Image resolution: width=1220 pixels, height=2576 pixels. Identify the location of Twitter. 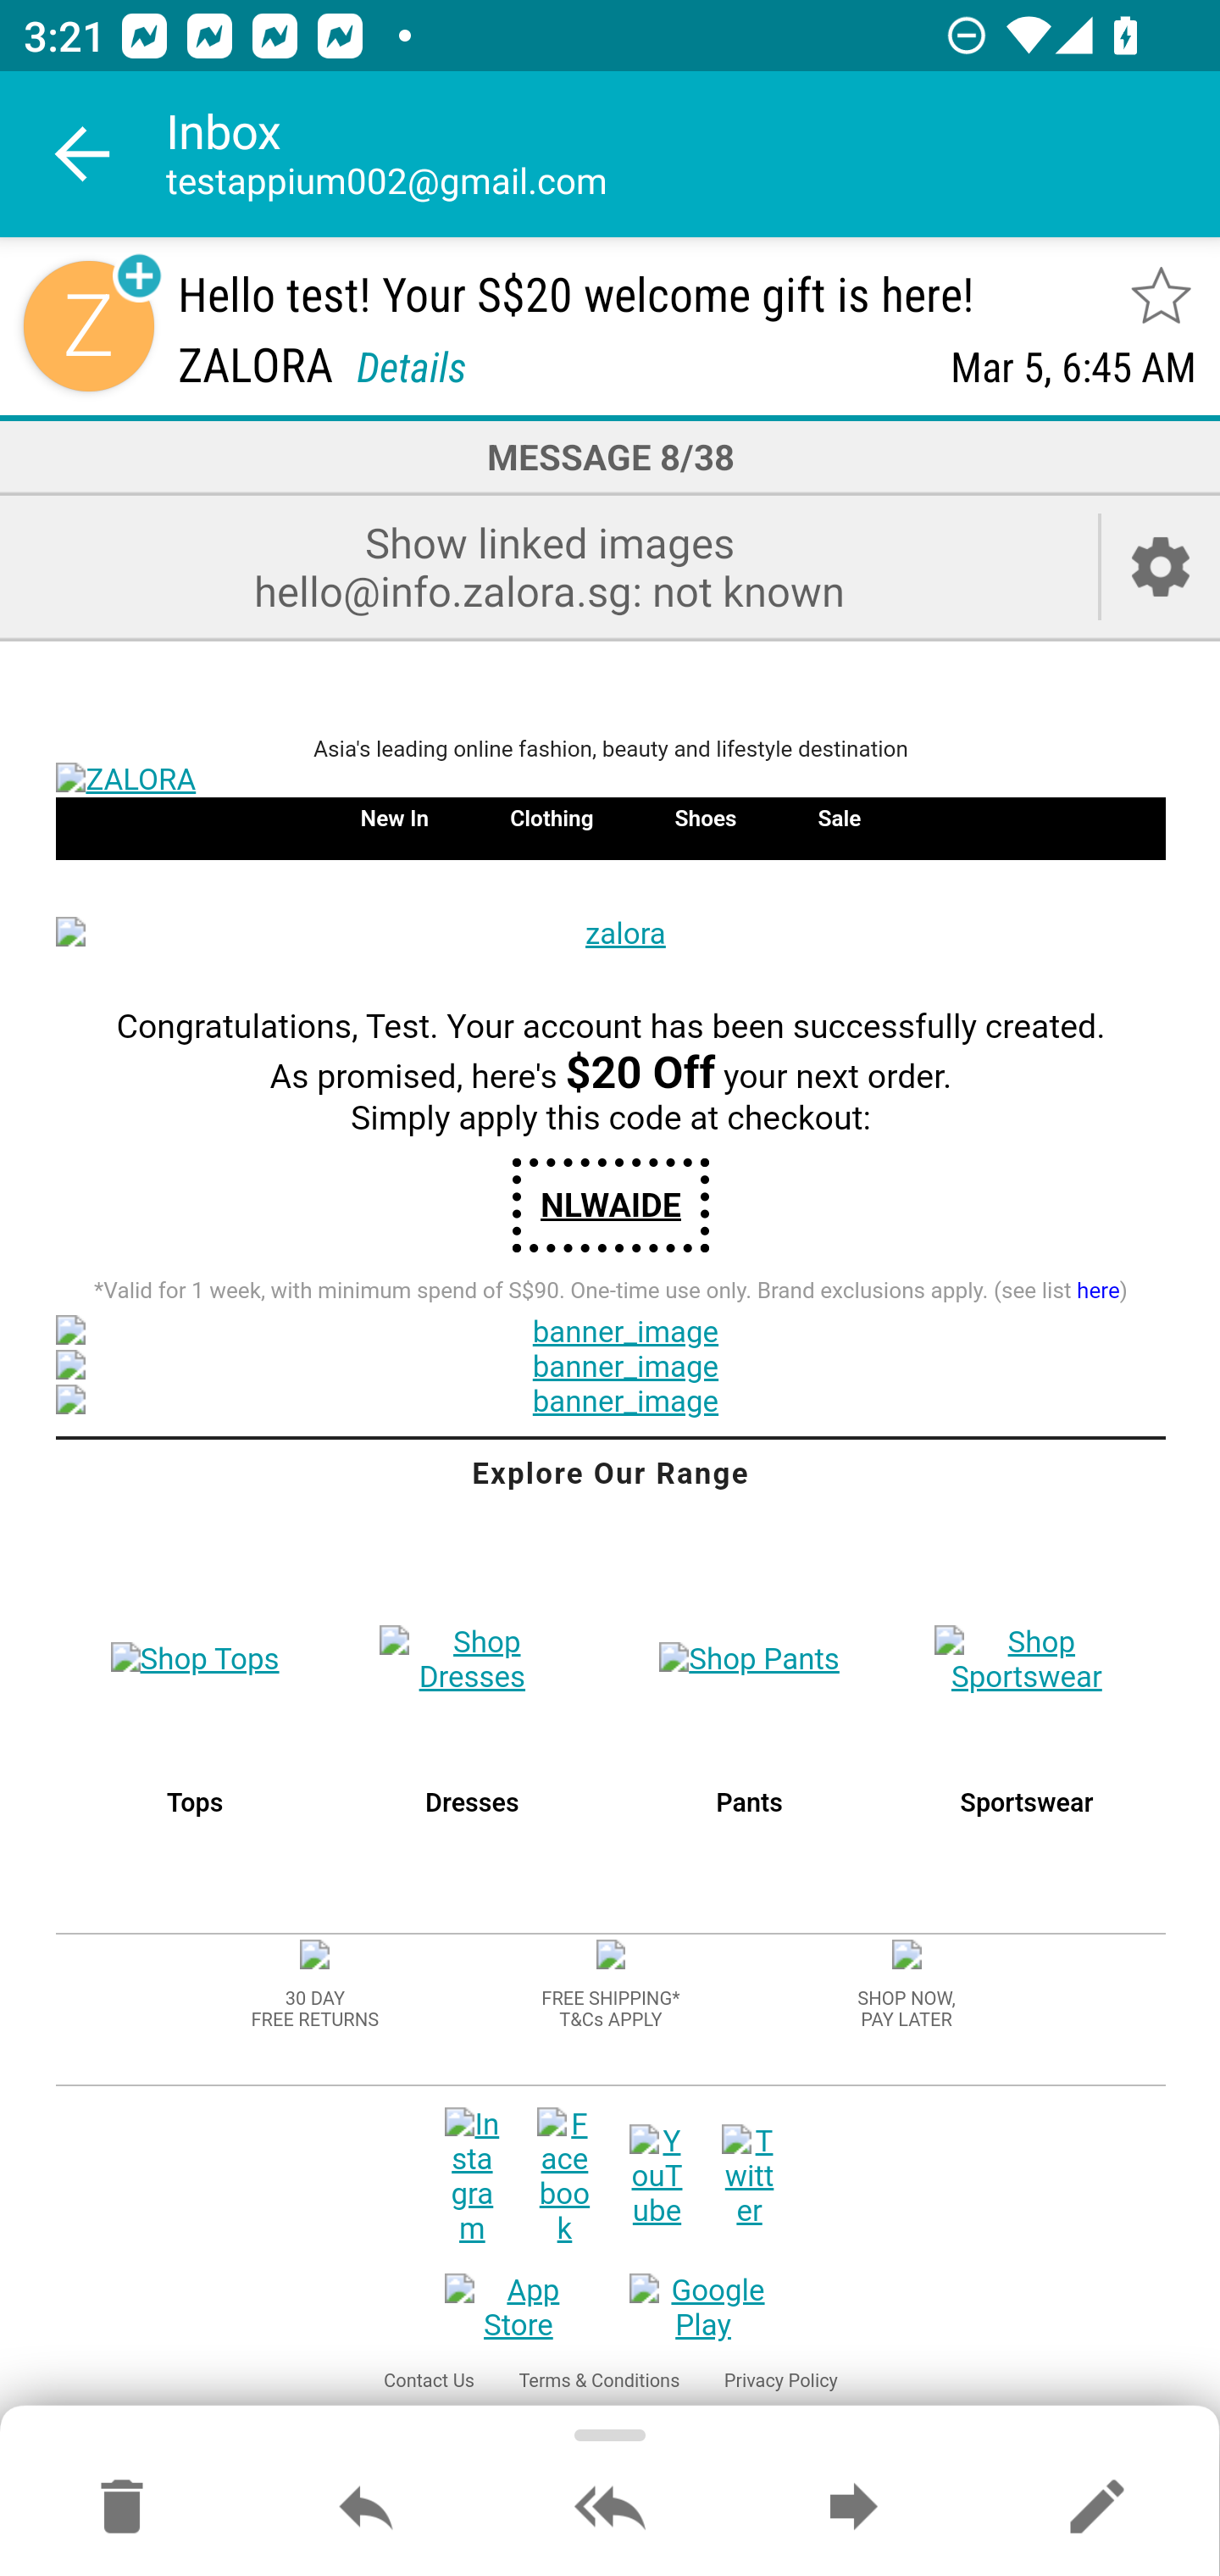
(749, 2176).